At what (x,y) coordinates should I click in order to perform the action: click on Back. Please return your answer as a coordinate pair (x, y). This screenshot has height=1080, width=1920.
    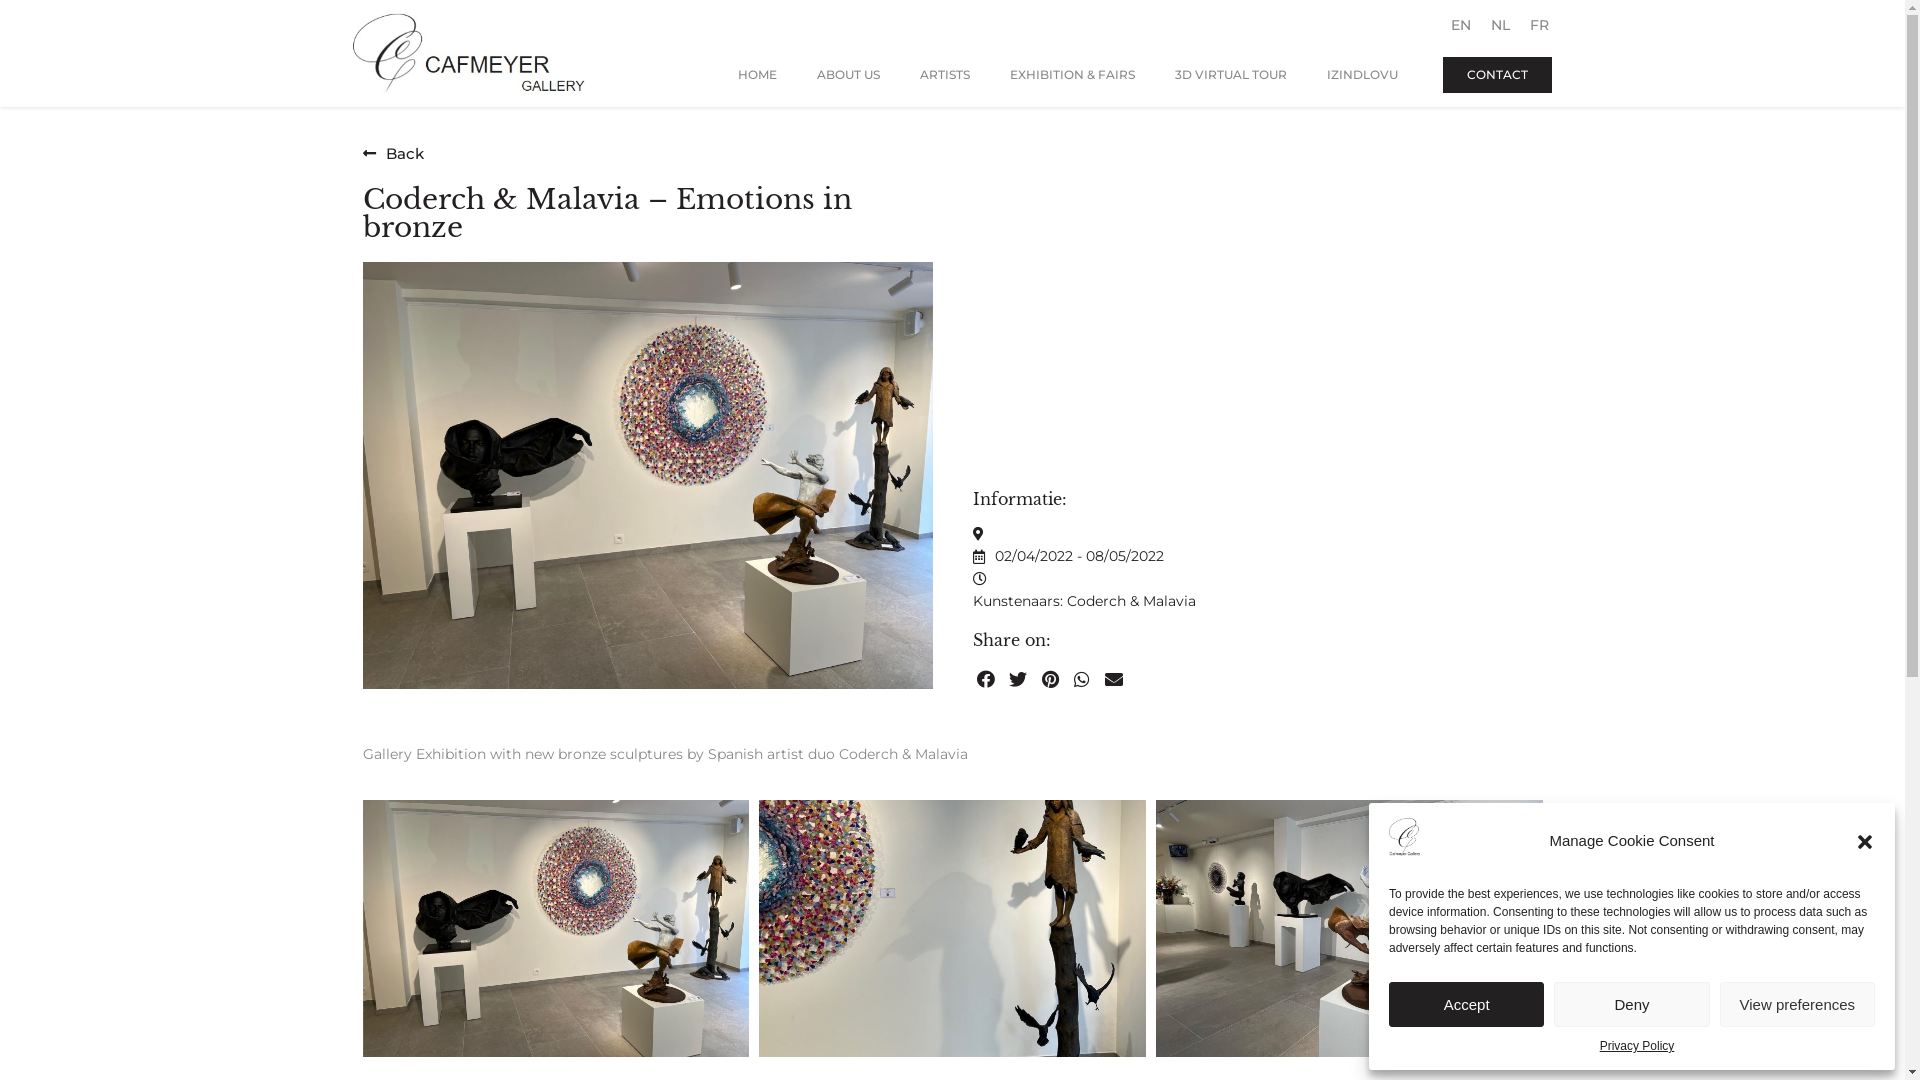
    Looking at the image, I should click on (392, 154).